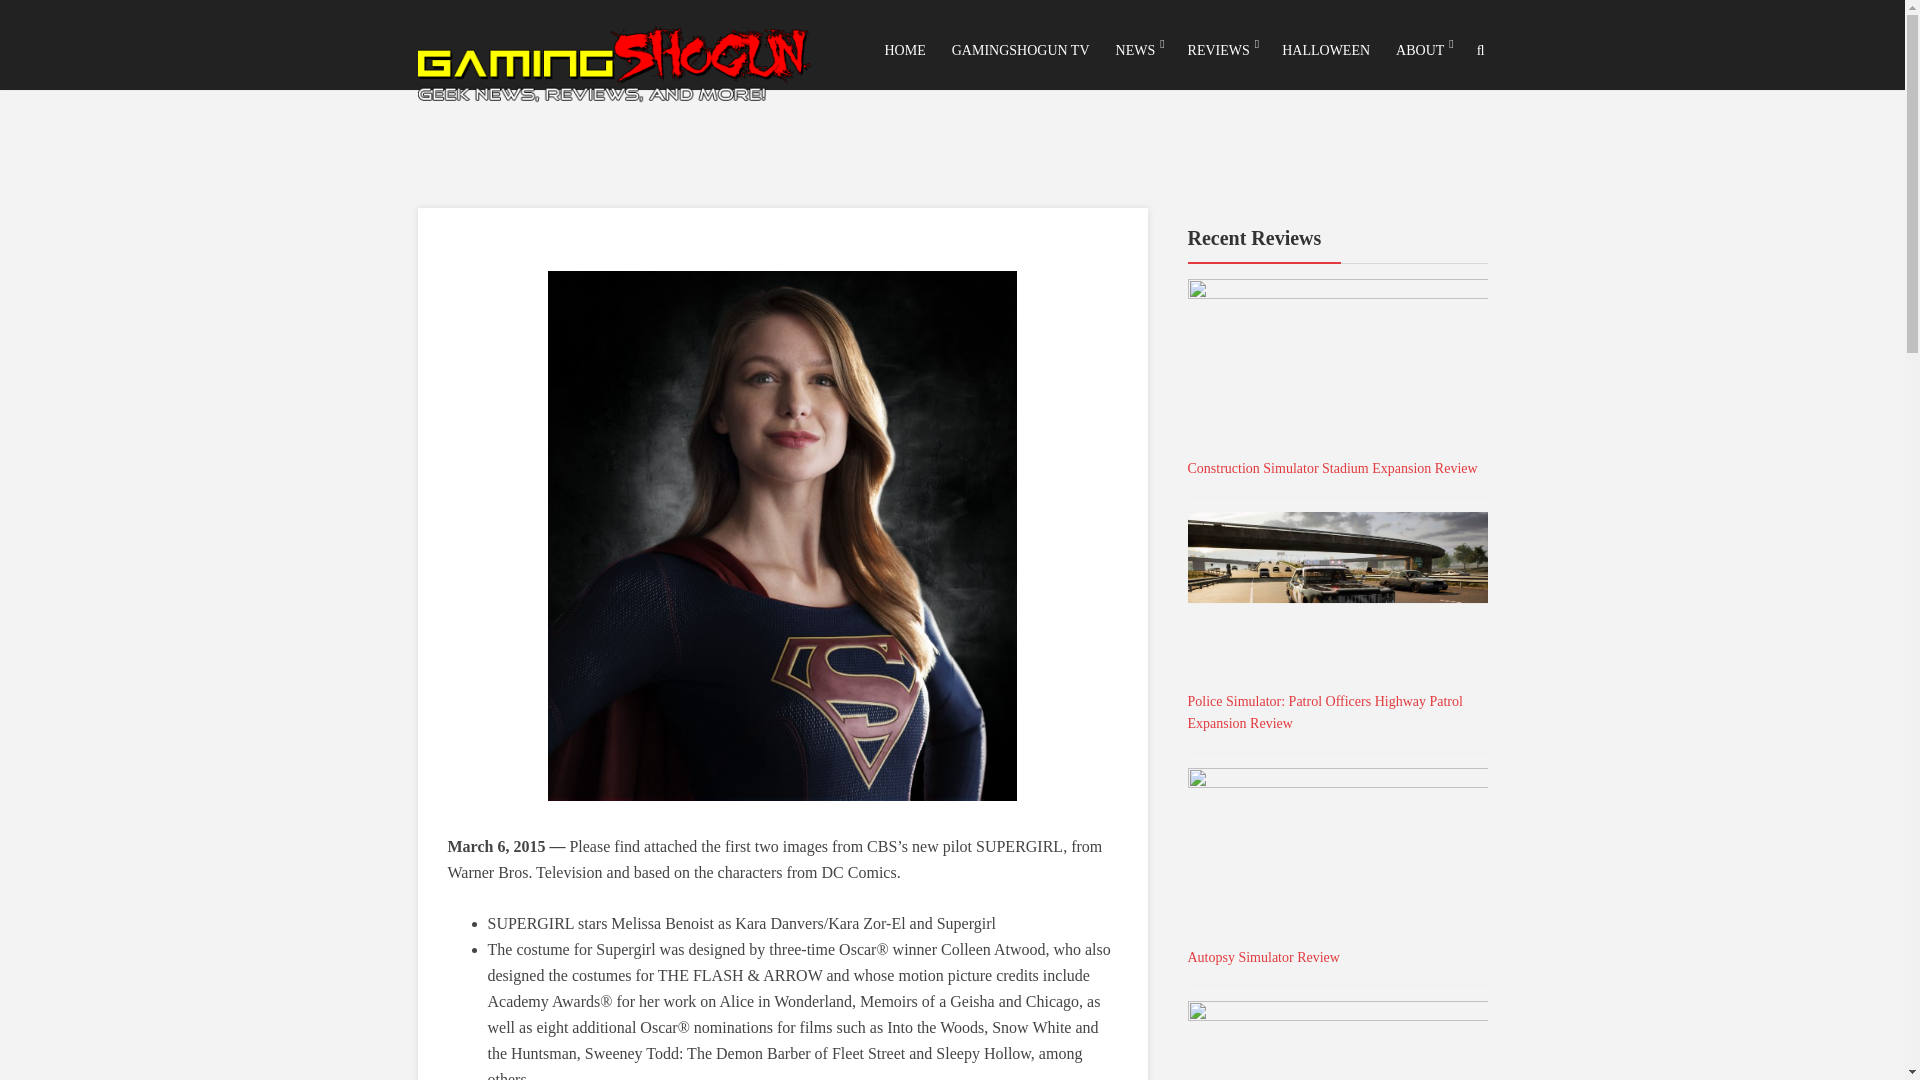  I want to click on GAMINGSHOGUN TV, so click(1020, 50).